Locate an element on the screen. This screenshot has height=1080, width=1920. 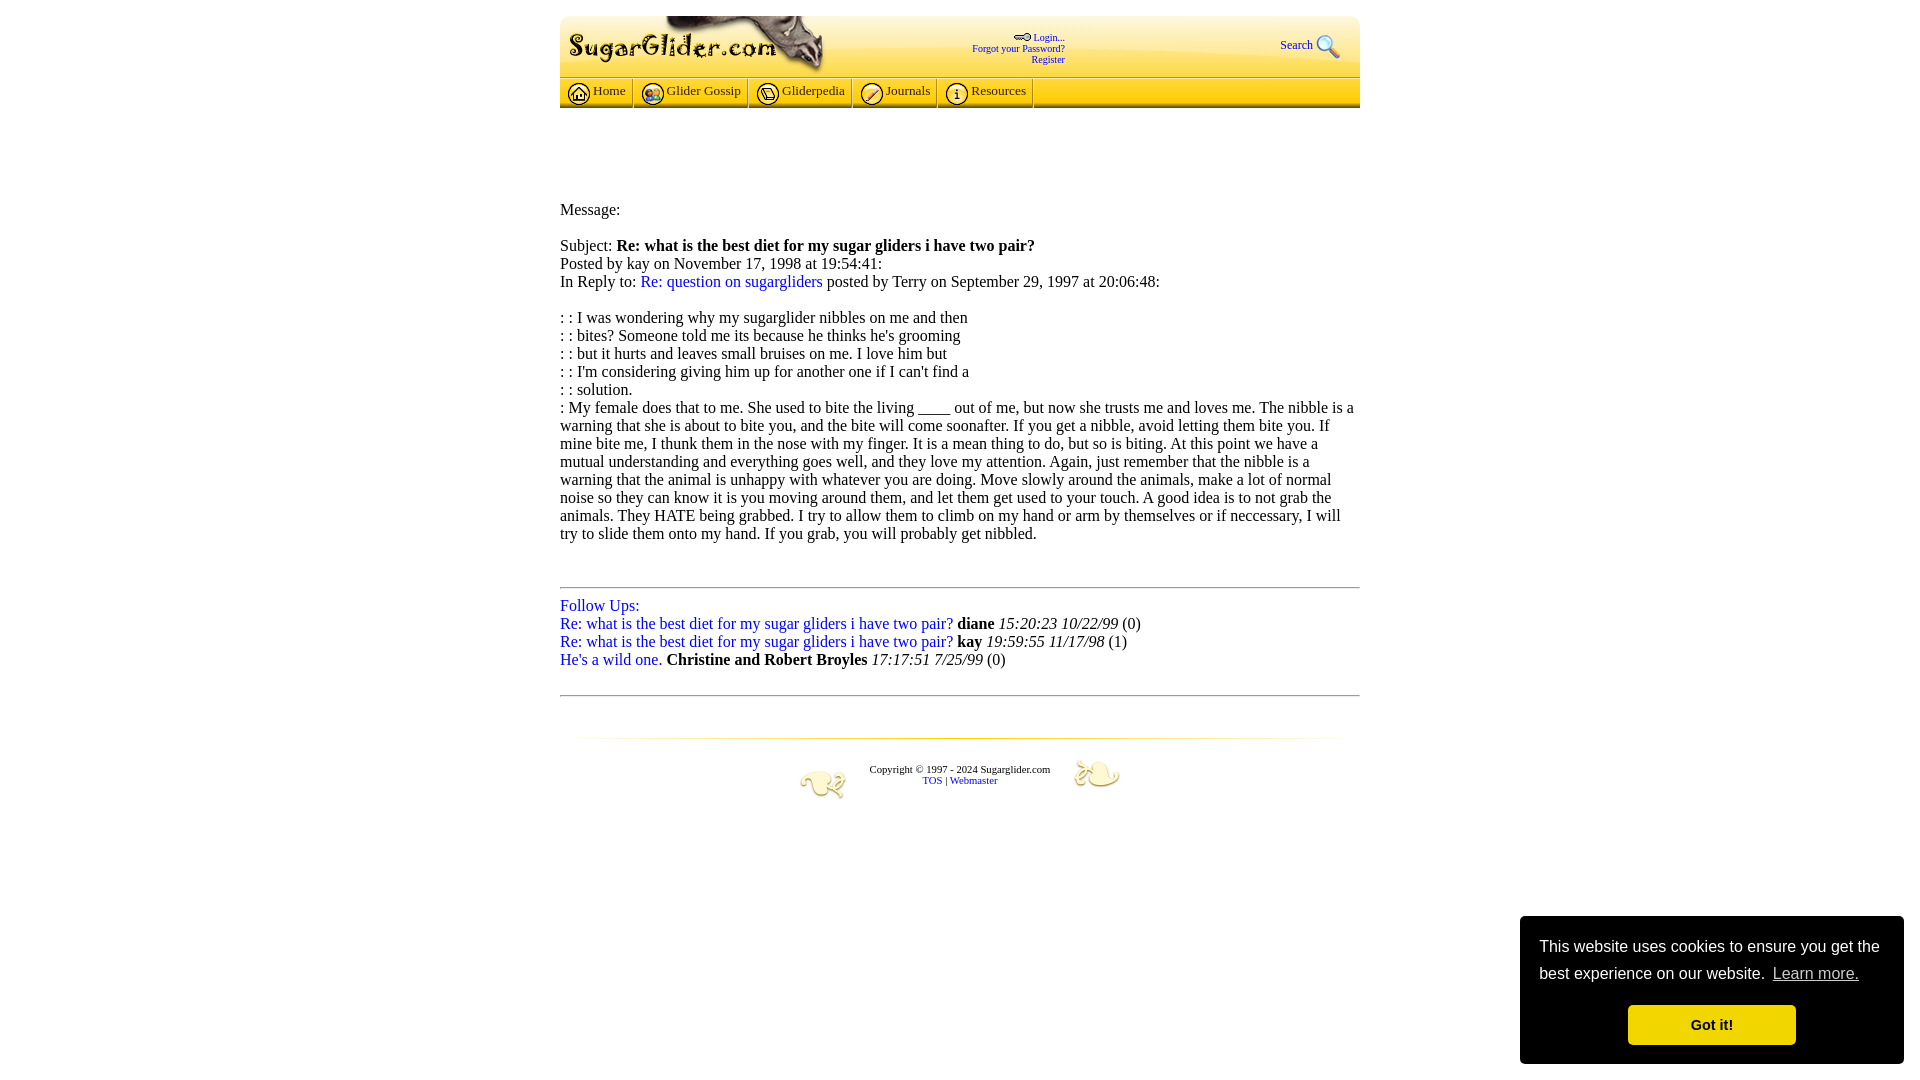
Got it! is located at coordinates (1712, 1025).